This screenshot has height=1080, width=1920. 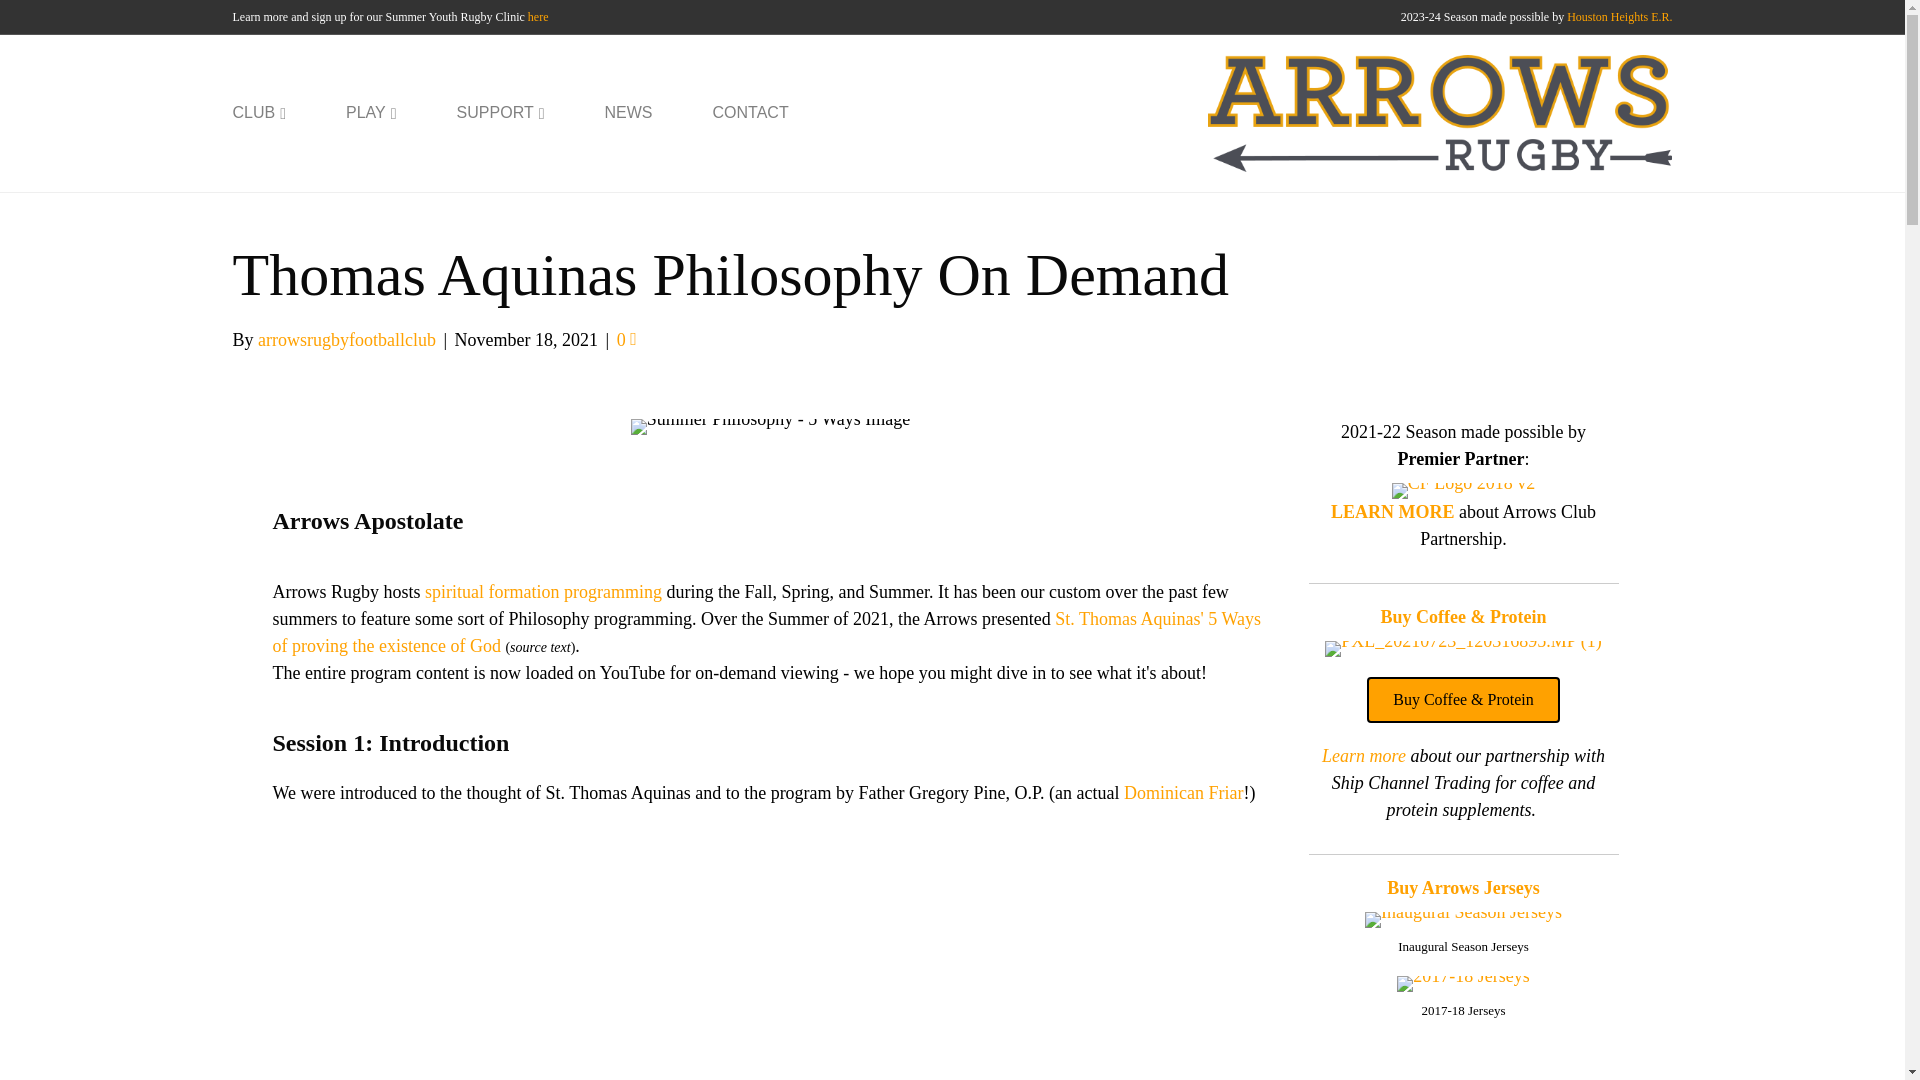 What do you see at coordinates (628, 113) in the screenshot?
I see `NEWS` at bounding box center [628, 113].